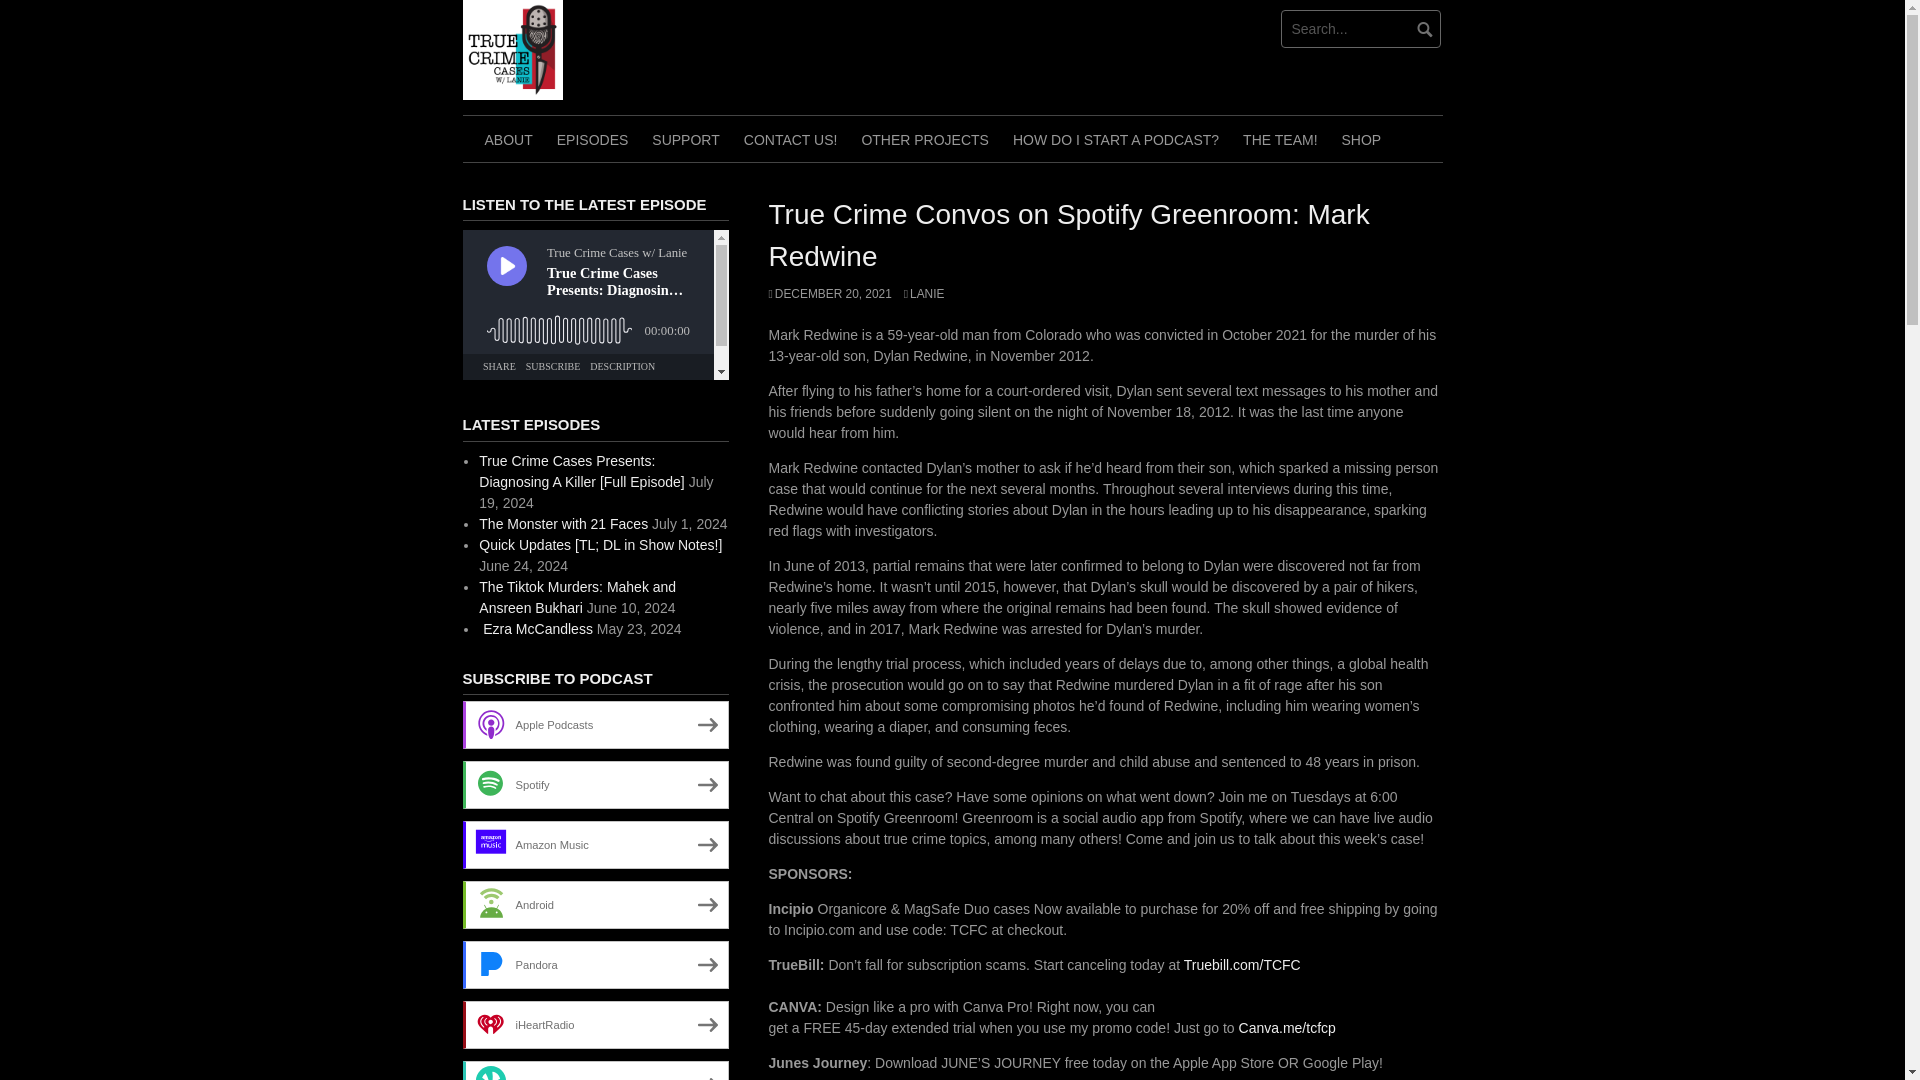  What do you see at coordinates (1360, 28) in the screenshot?
I see `Search for:` at bounding box center [1360, 28].